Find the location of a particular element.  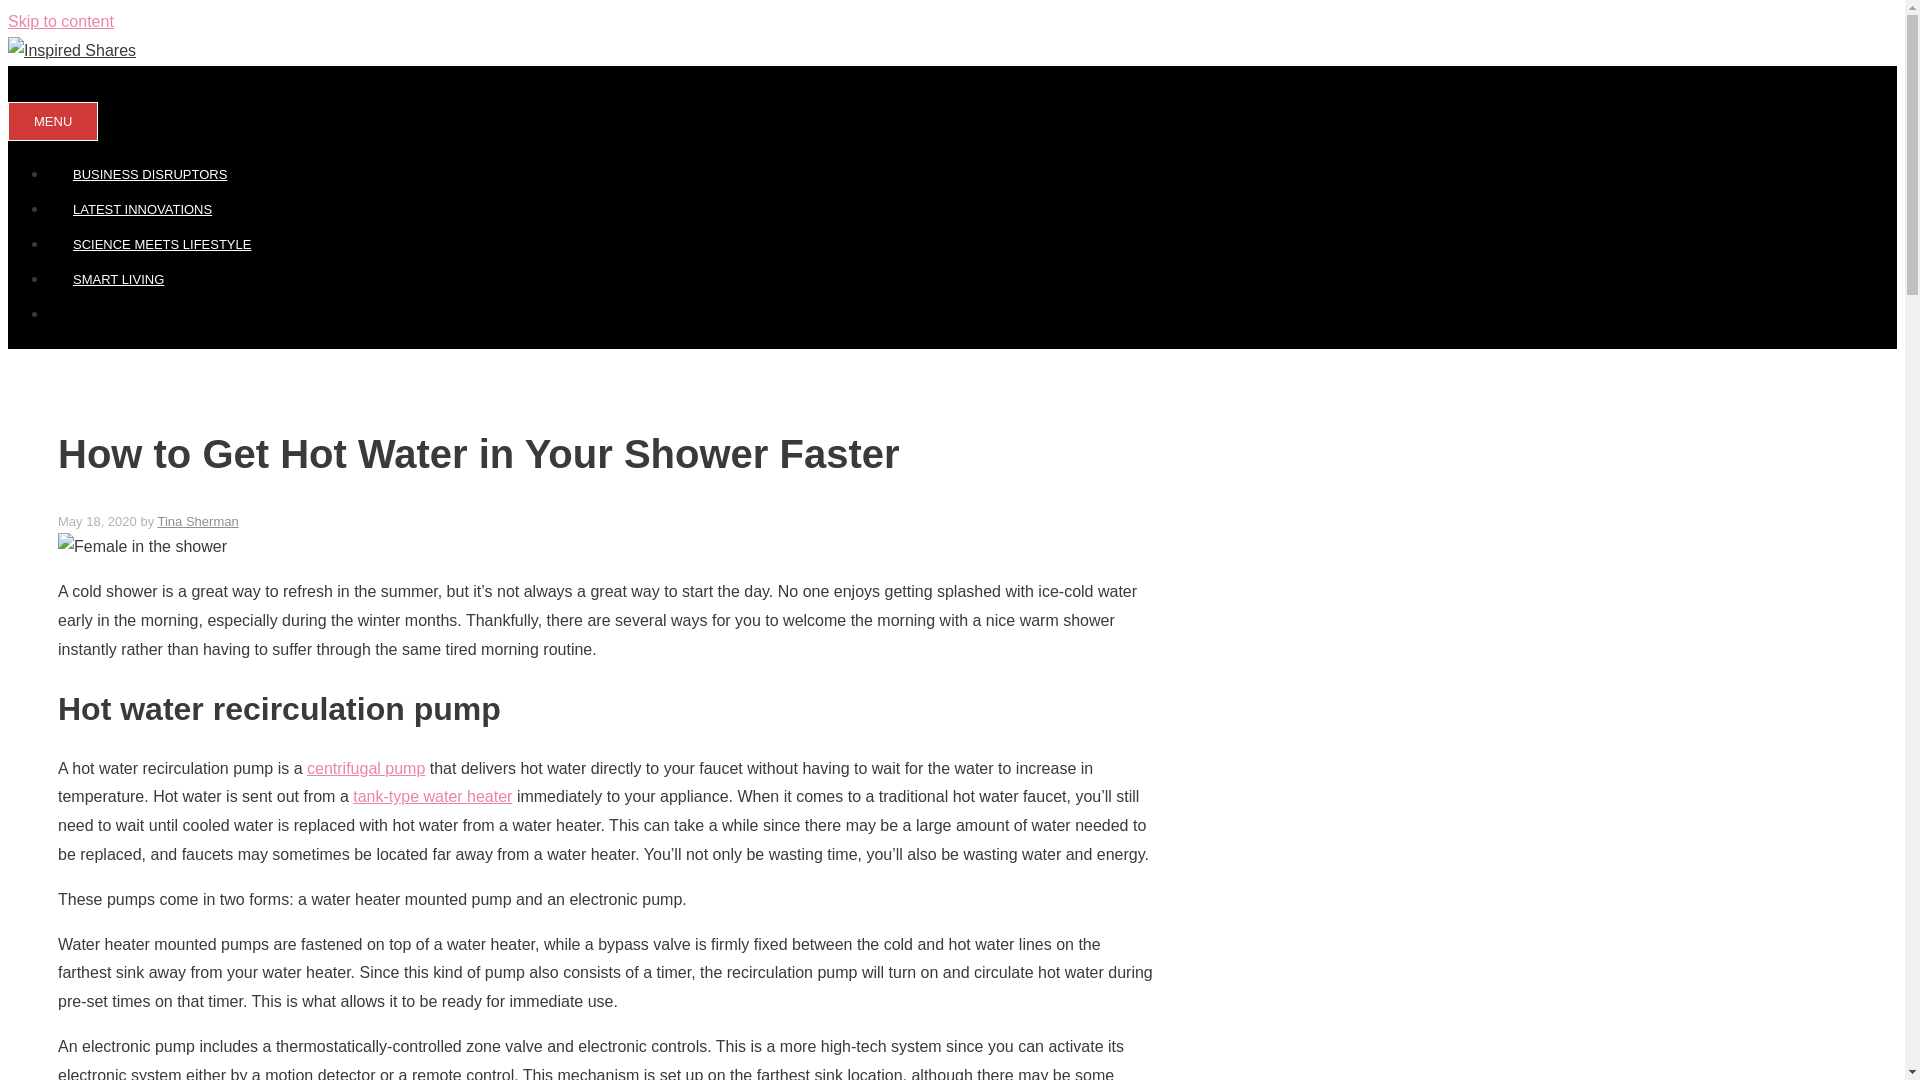

SCIENCE MEETS LIFESTYLE is located at coordinates (162, 244).